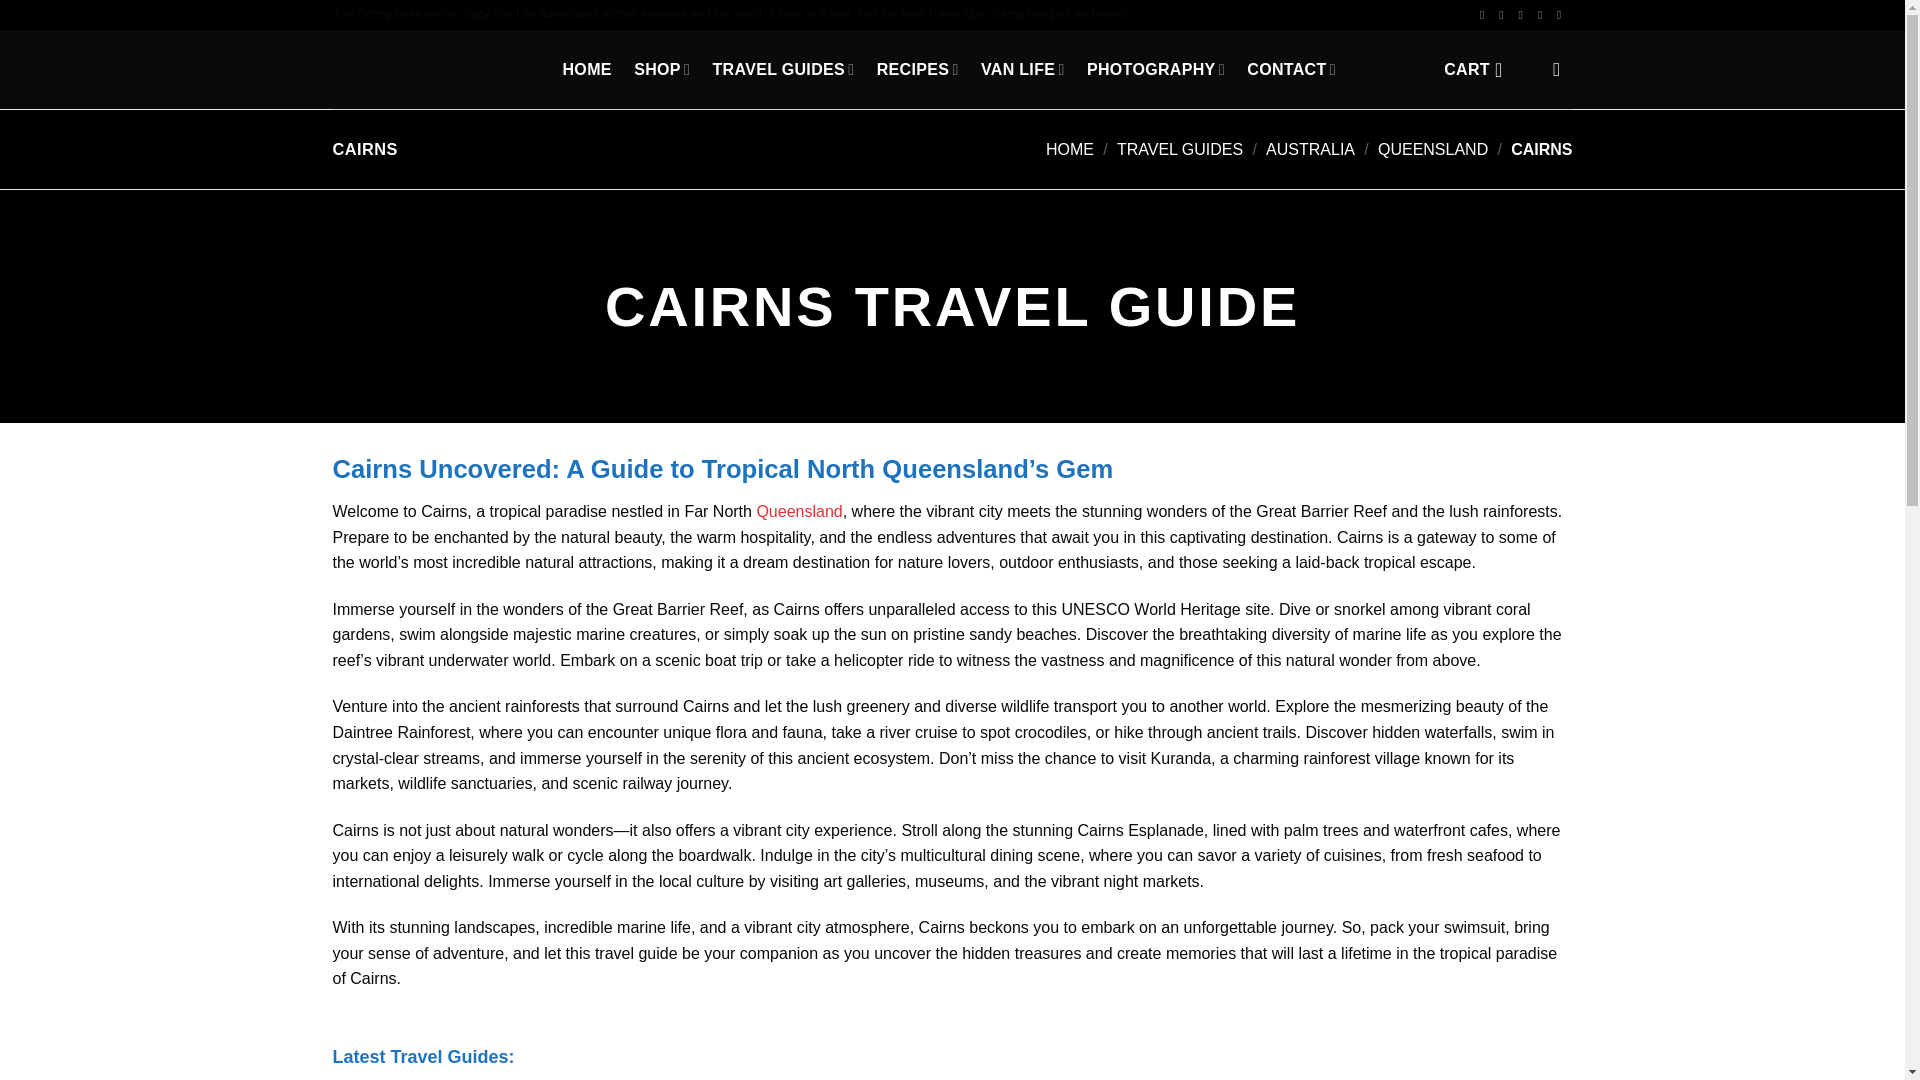 This screenshot has height=1080, width=1920. Describe the element at coordinates (783, 68) in the screenshot. I see `Australian Travel Guides` at that location.